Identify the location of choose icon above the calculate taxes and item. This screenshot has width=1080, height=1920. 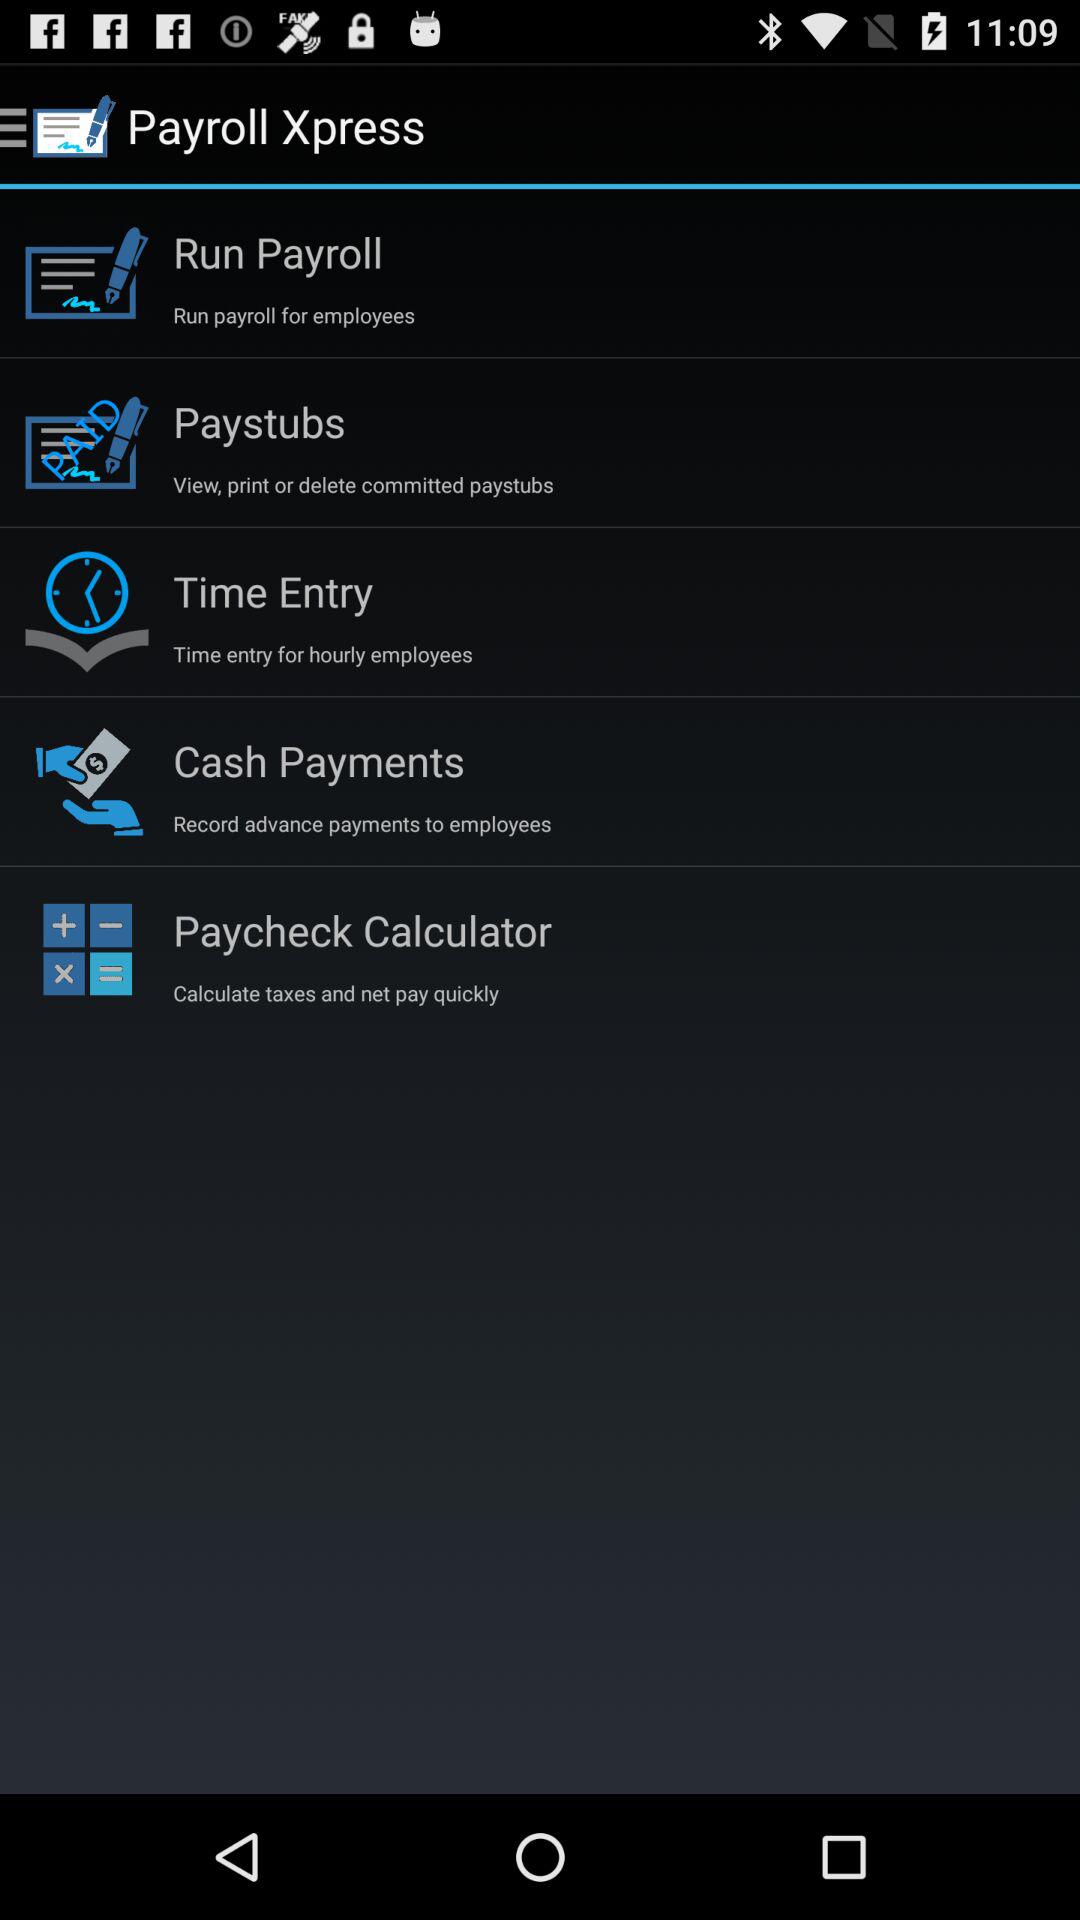
(362, 930).